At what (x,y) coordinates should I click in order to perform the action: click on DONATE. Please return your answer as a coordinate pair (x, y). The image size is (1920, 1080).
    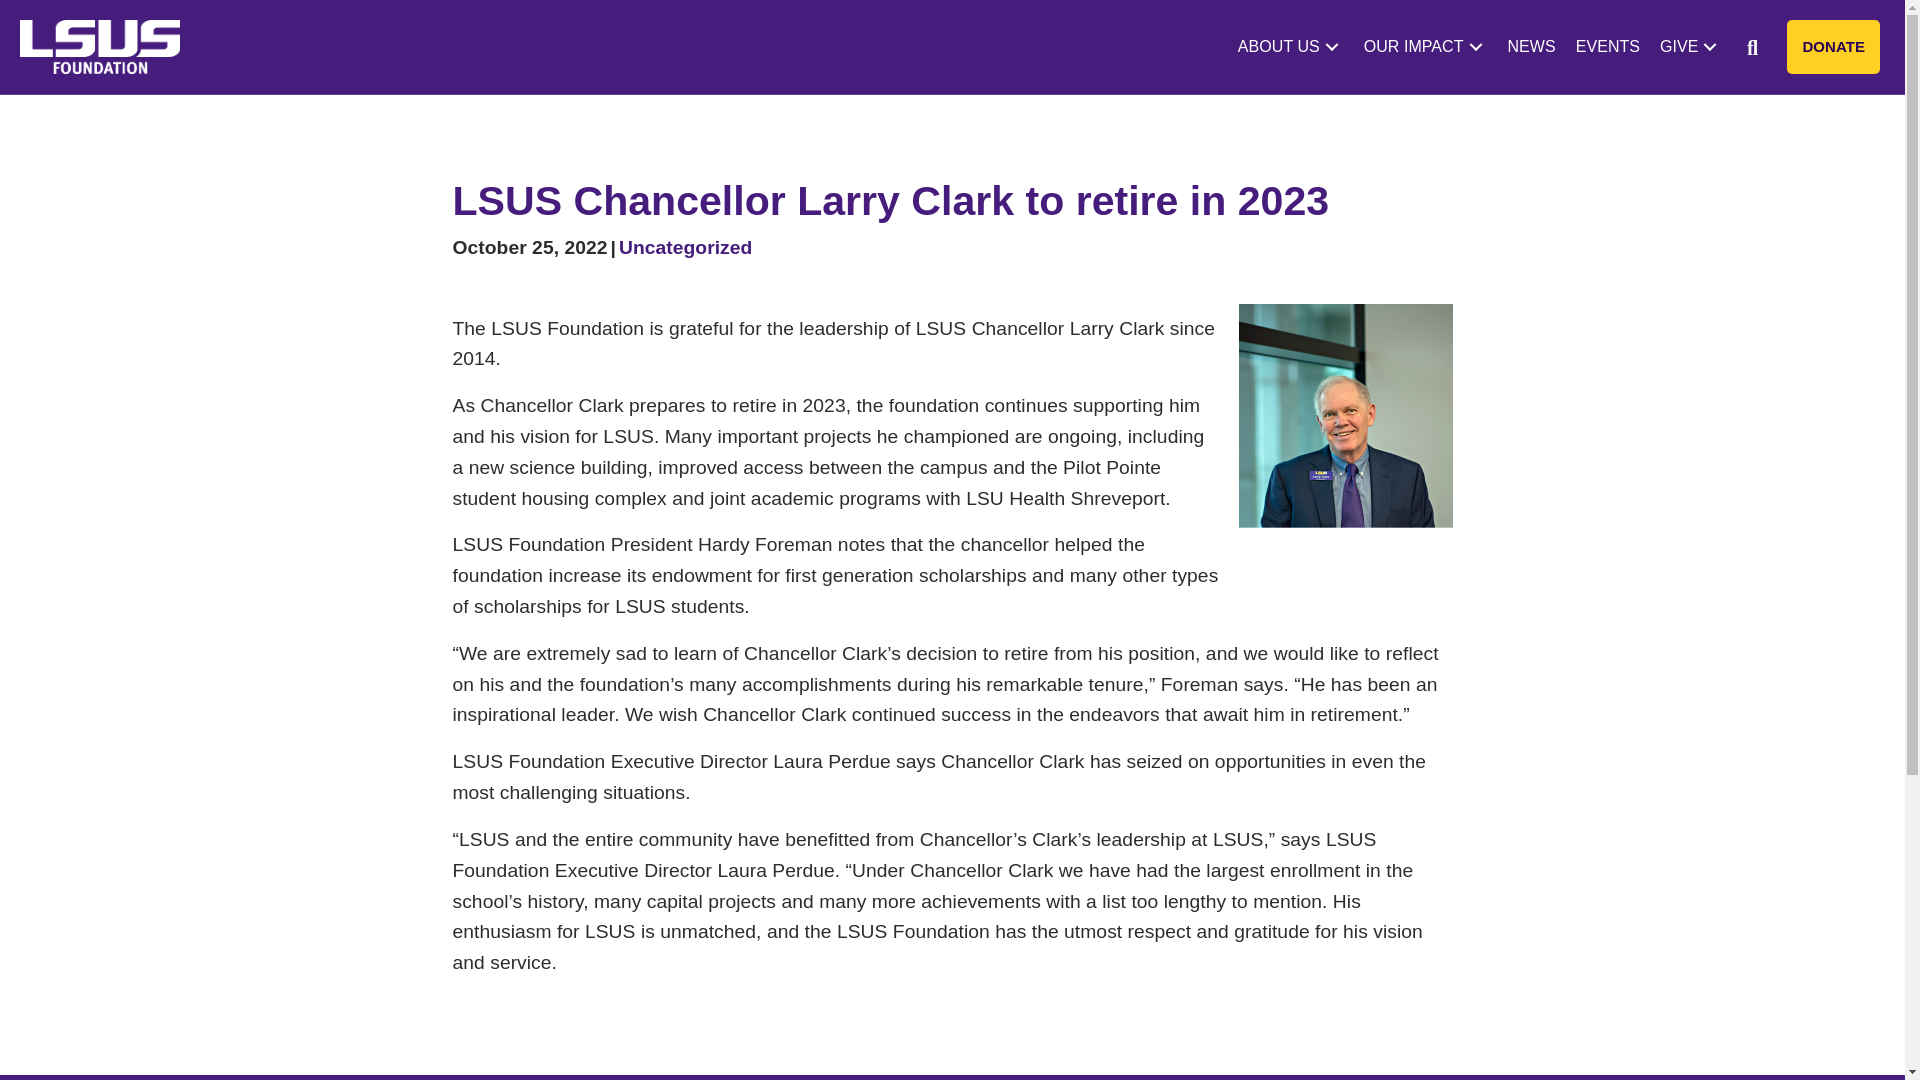
    Looking at the image, I should click on (1833, 47).